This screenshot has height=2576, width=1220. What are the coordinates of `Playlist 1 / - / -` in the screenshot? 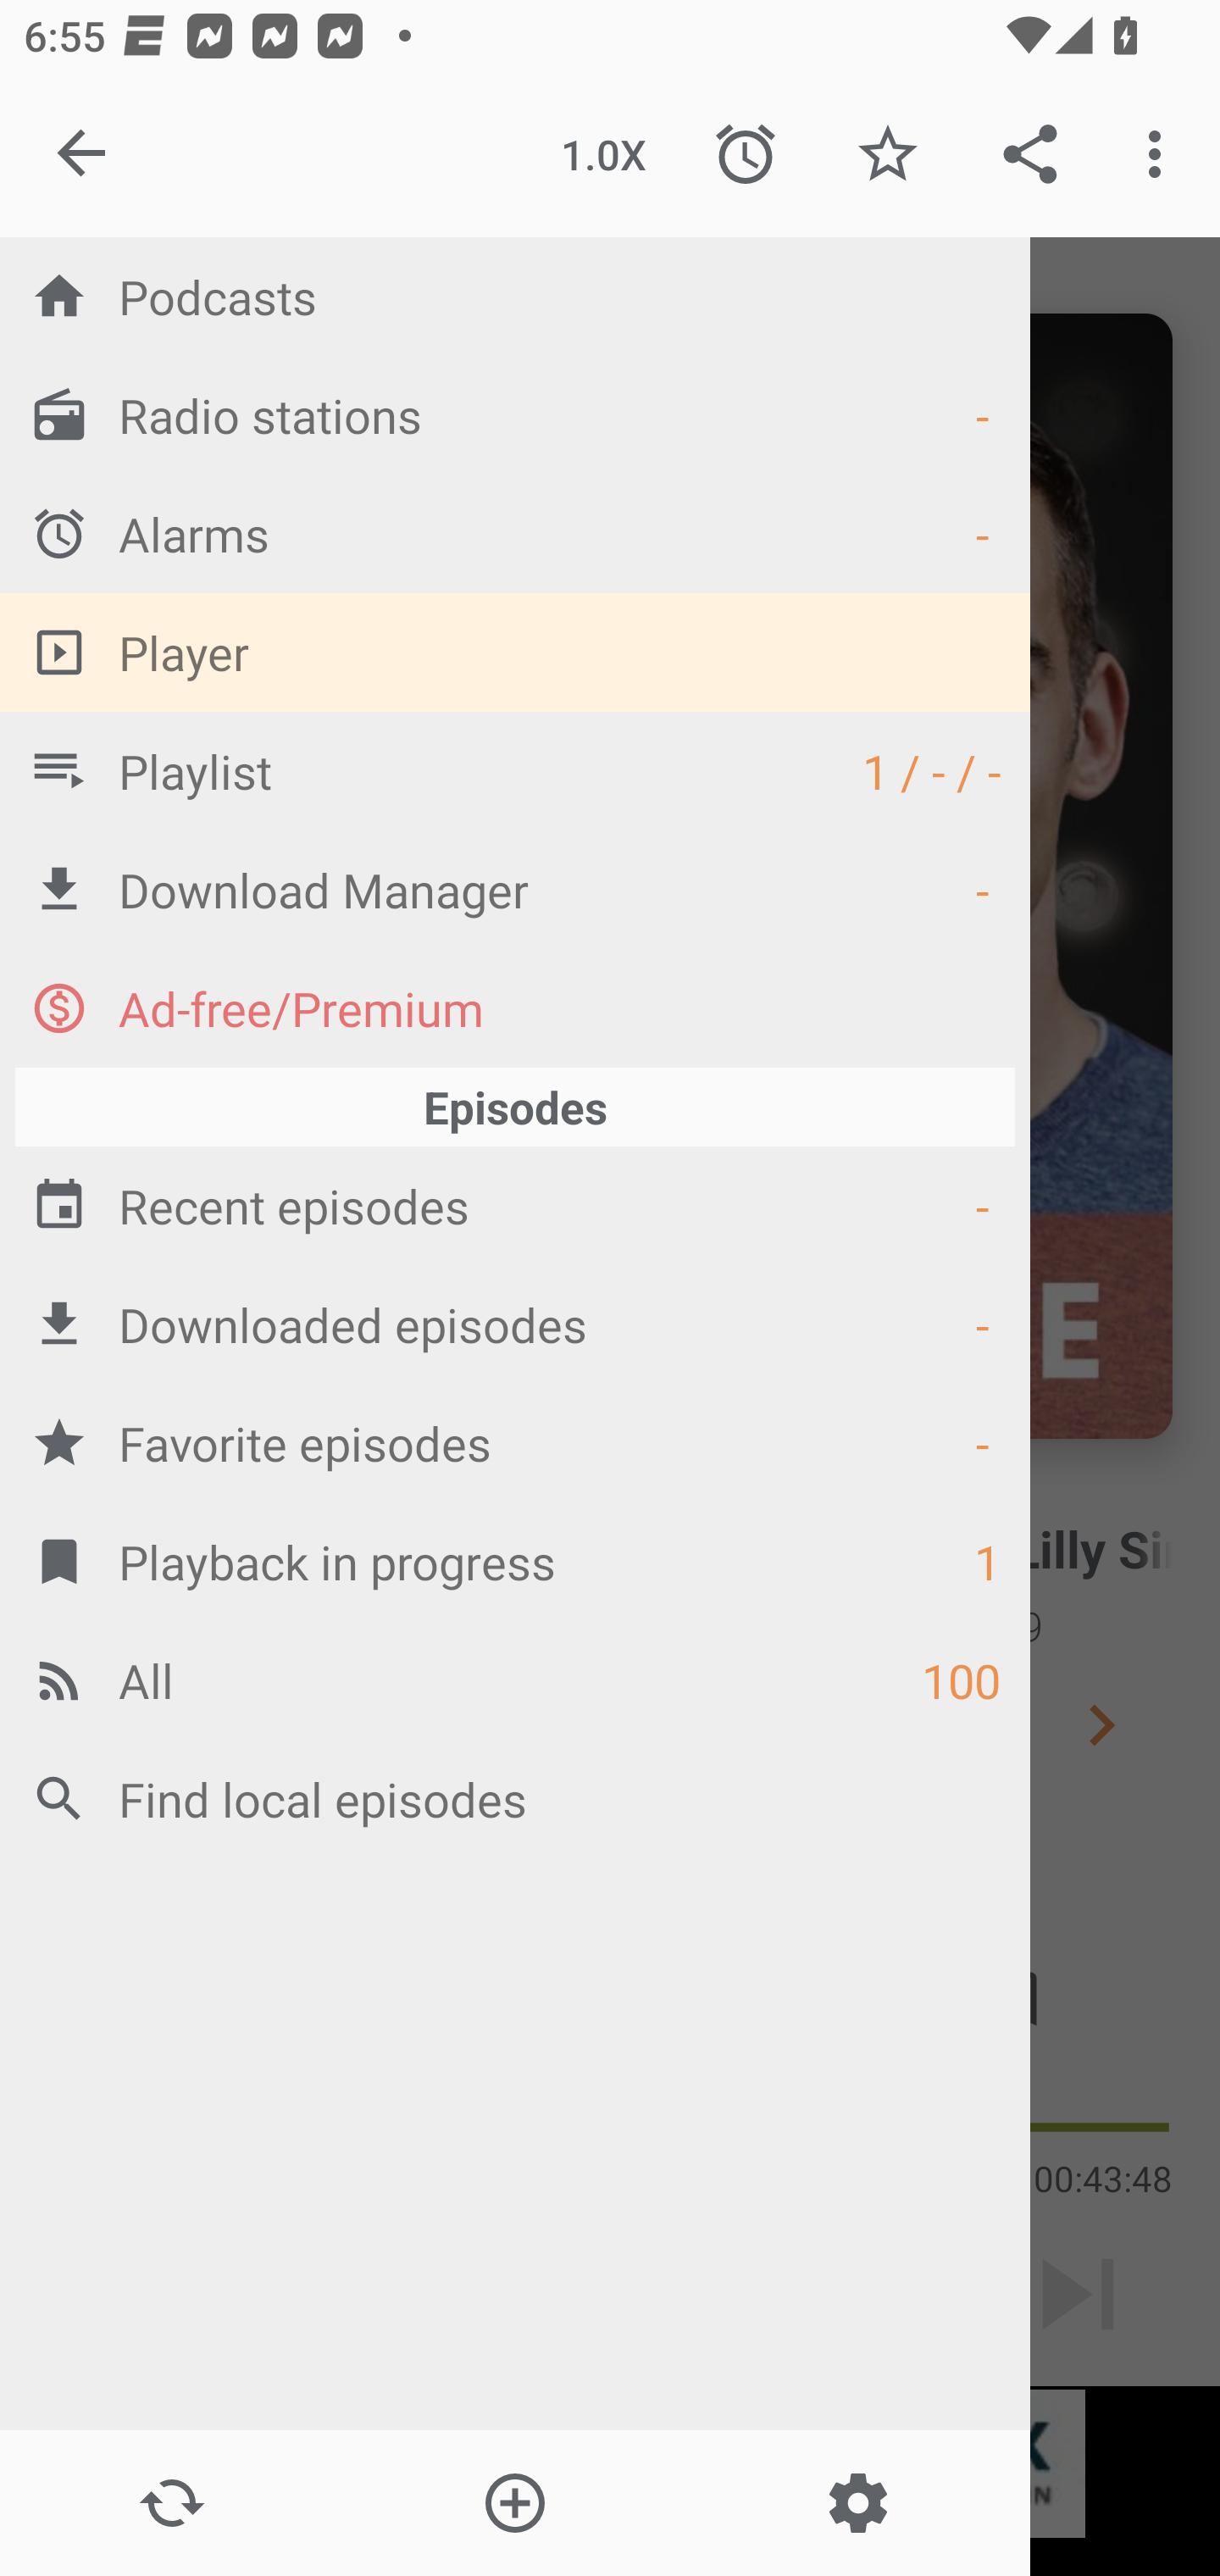 It's located at (515, 769).